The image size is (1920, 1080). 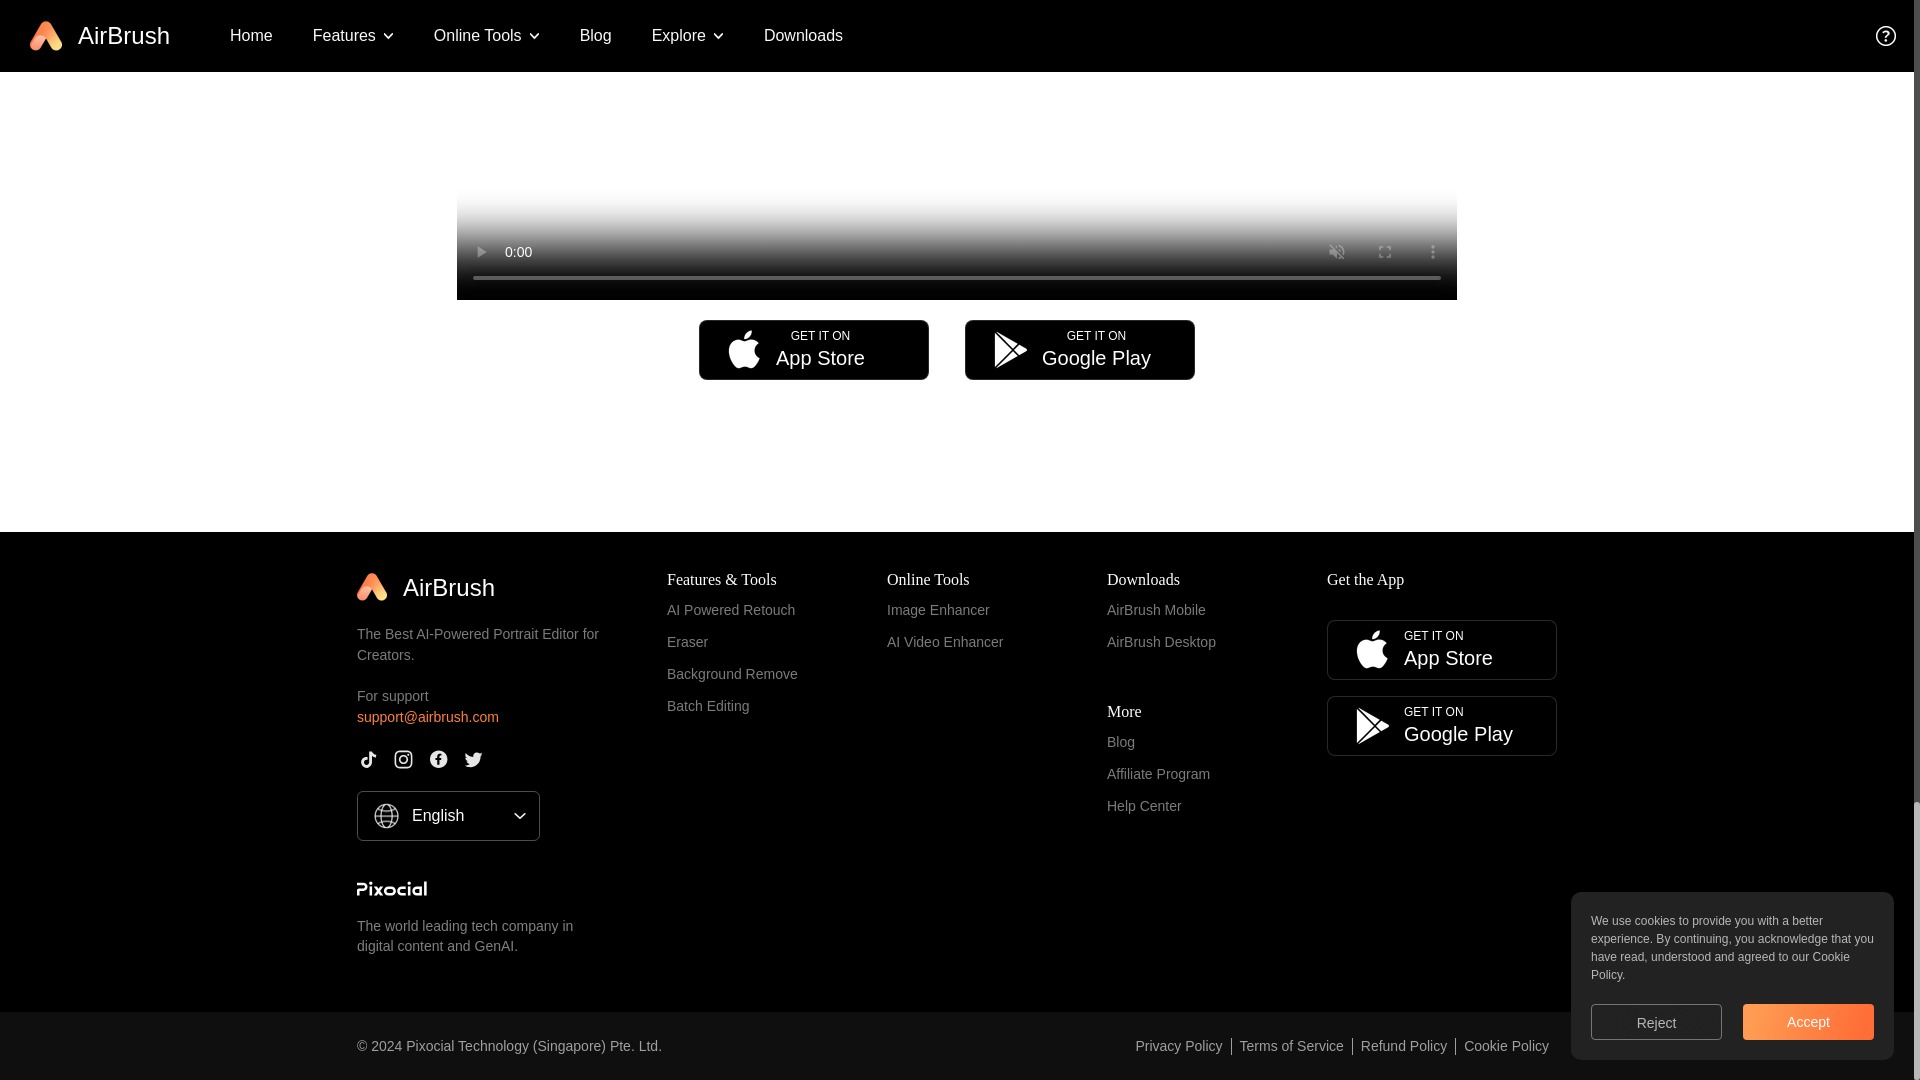 What do you see at coordinates (814, 350) in the screenshot?
I see `Instagram` at bounding box center [814, 350].